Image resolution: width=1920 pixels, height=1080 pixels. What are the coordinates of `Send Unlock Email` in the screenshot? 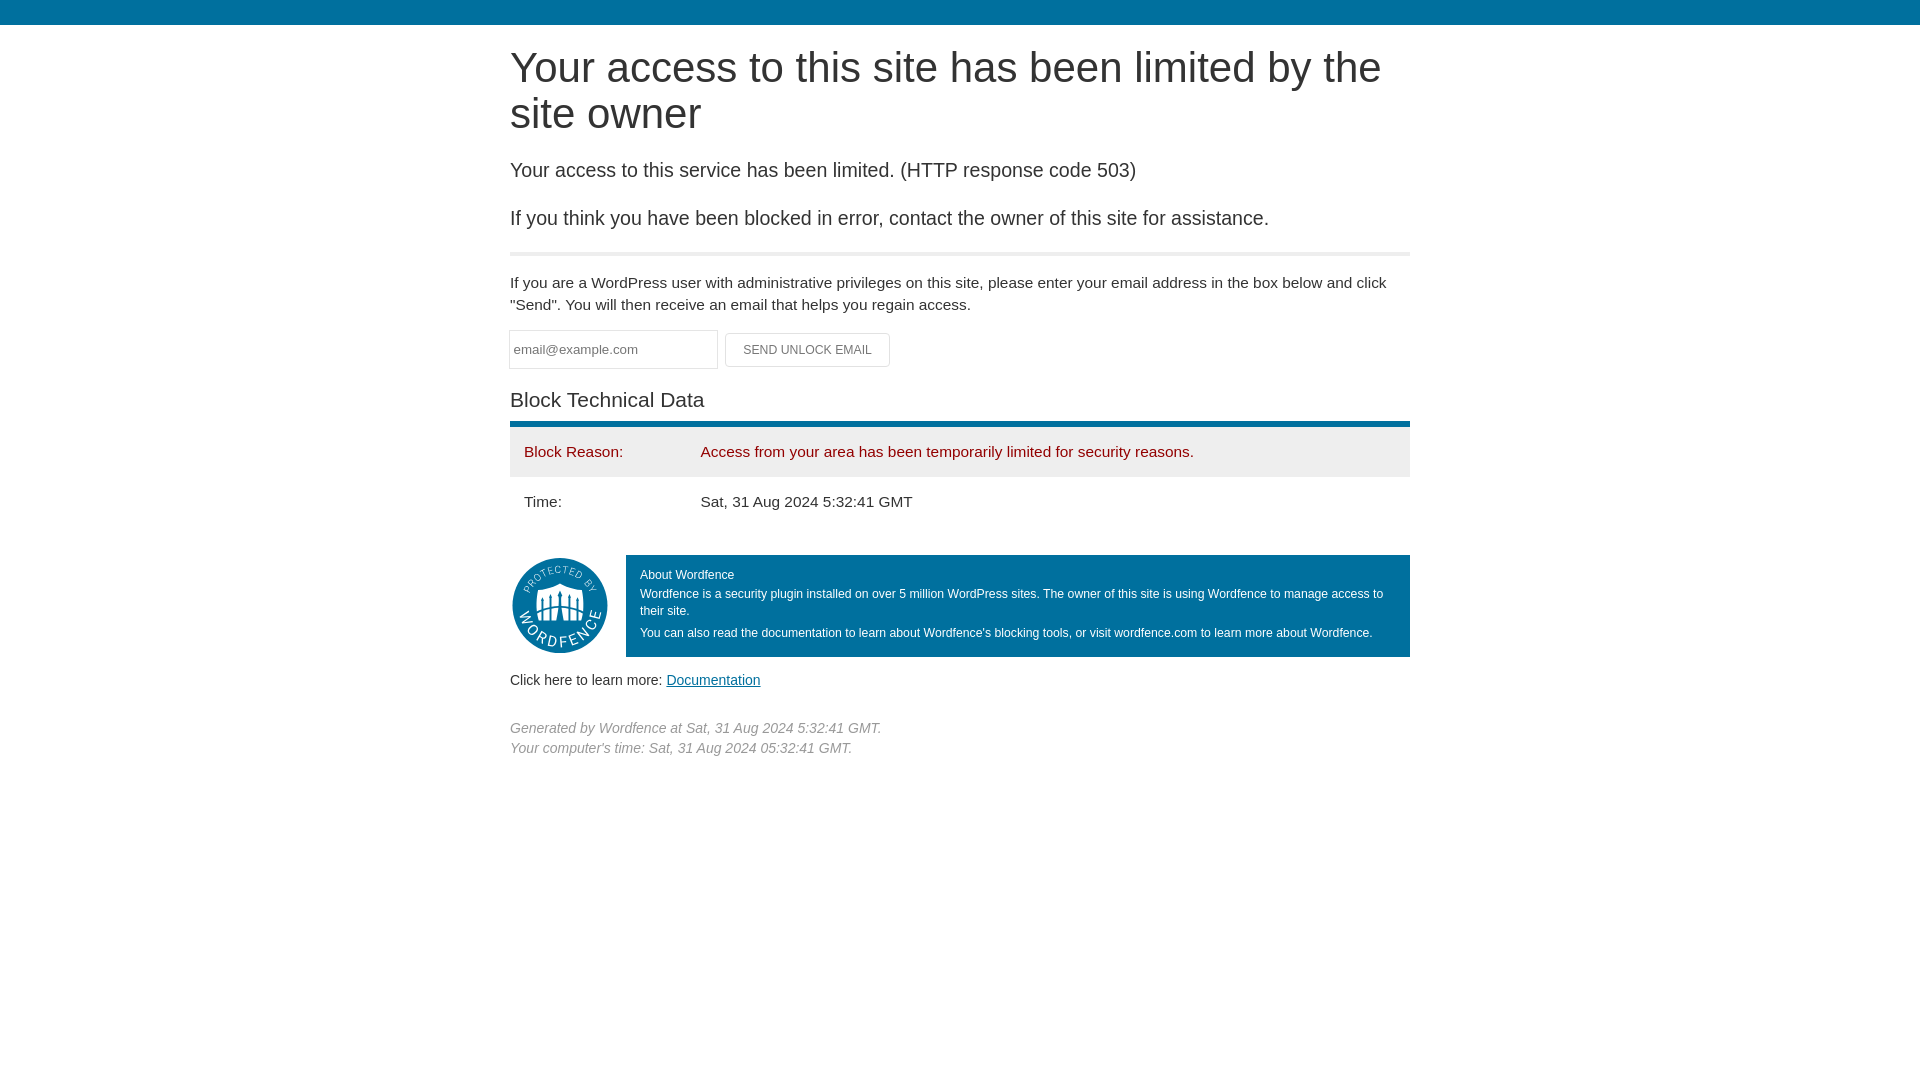 It's located at (808, 350).